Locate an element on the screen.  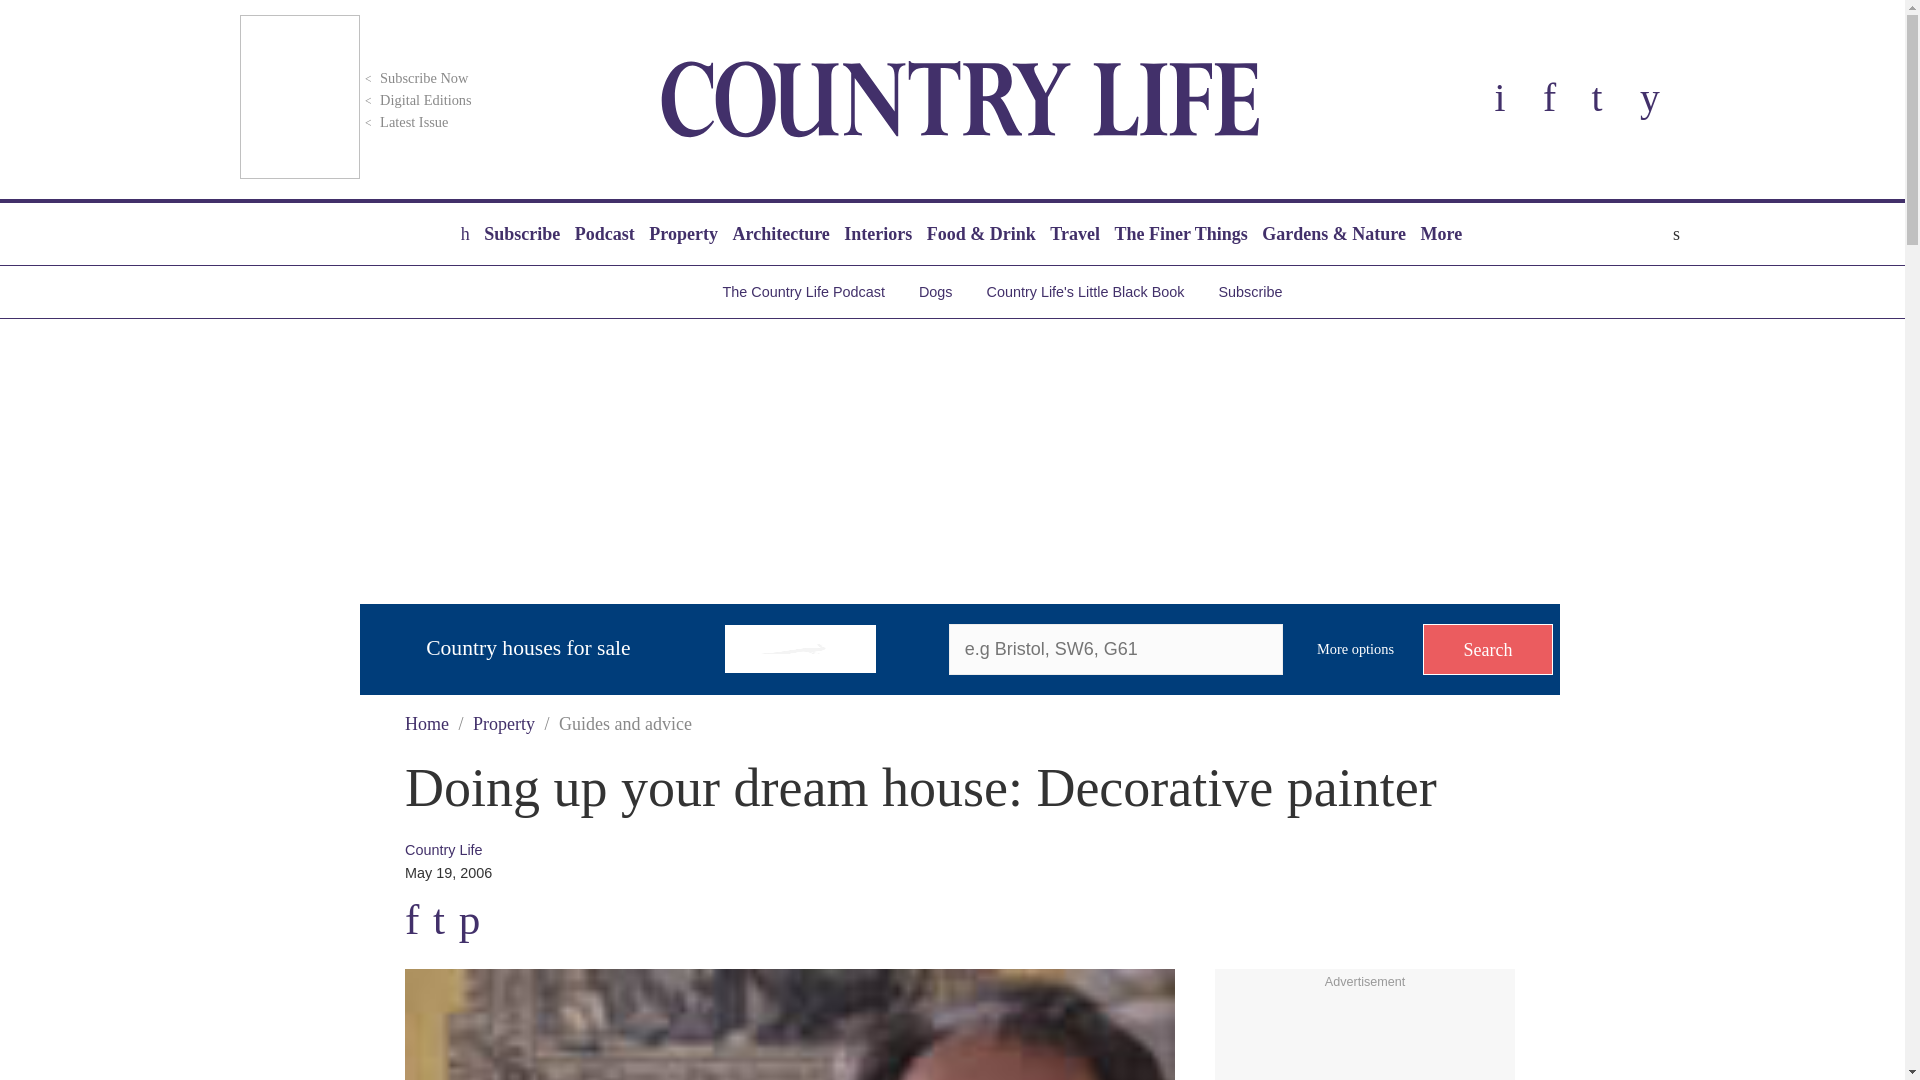
The Finer Things is located at coordinates (1180, 234).